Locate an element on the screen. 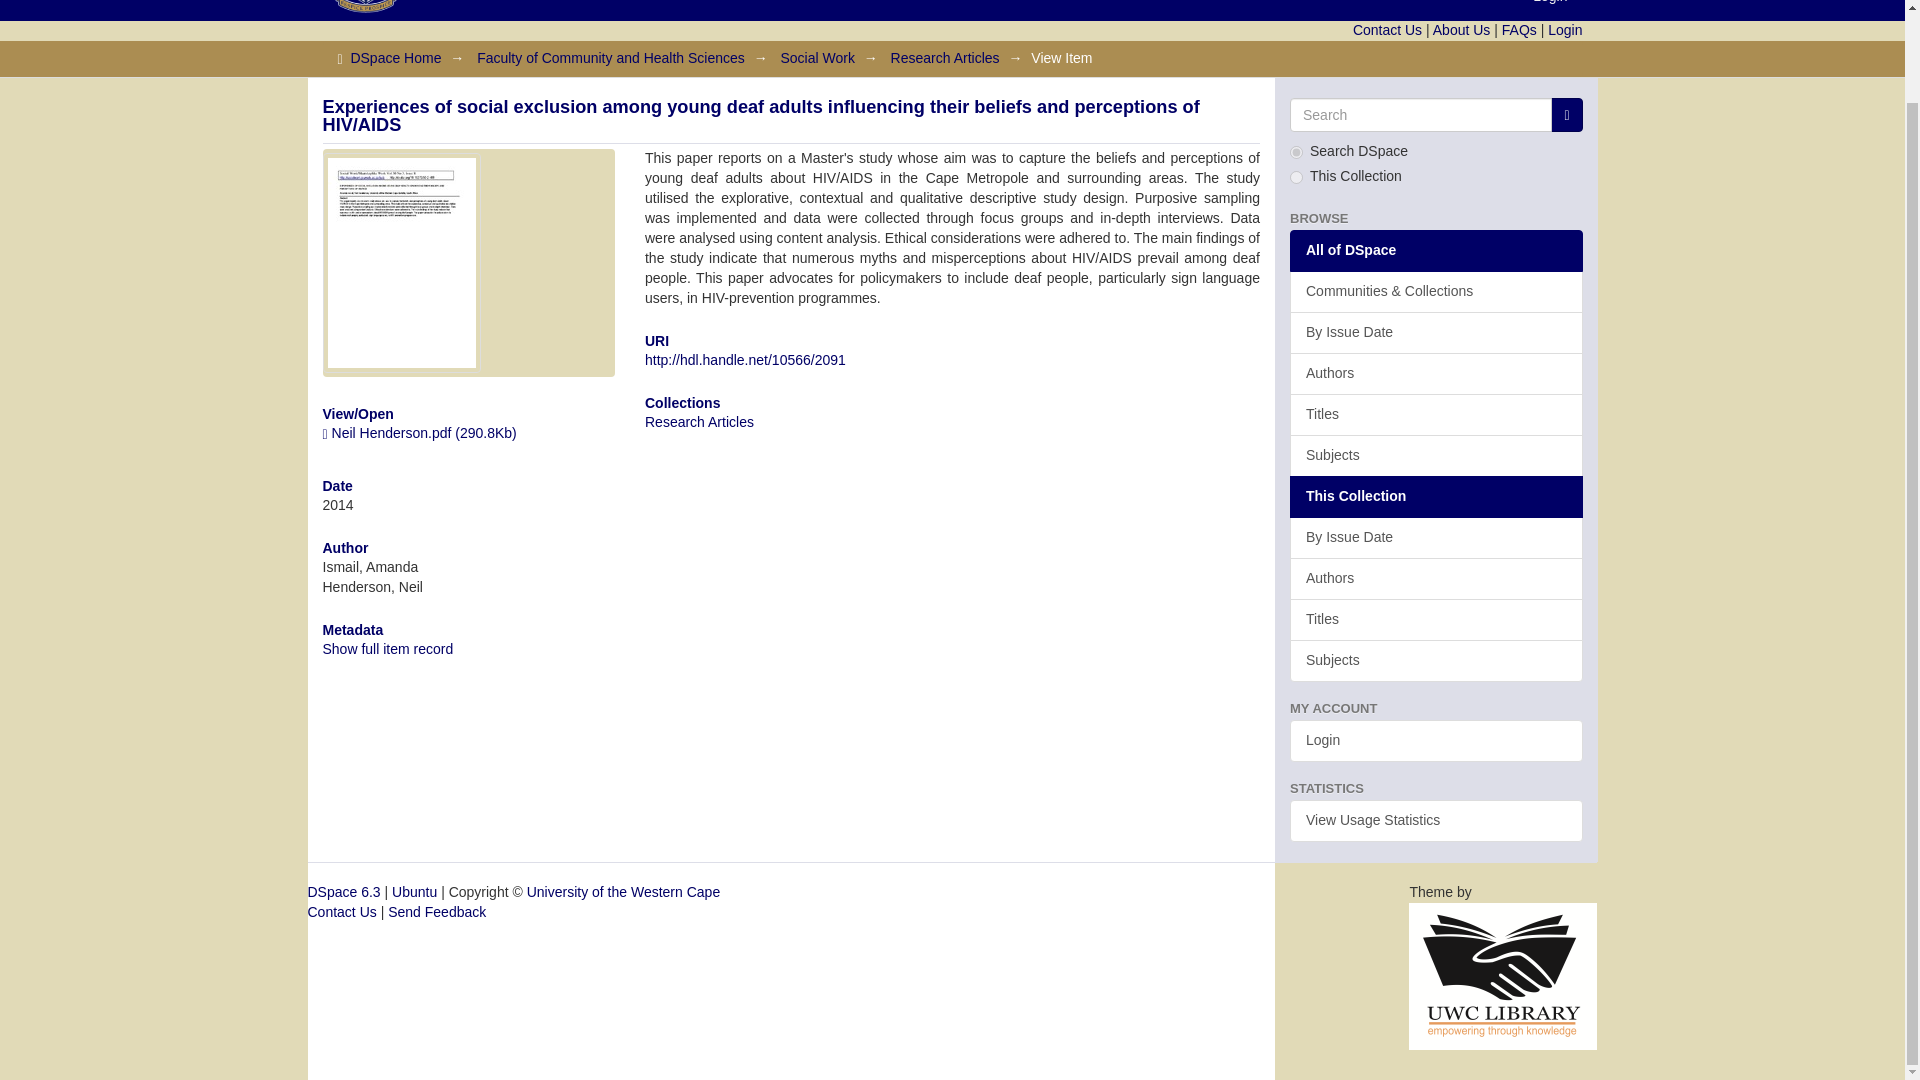 The image size is (1920, 1080). Show full item record is located at coordinates (388, 648).